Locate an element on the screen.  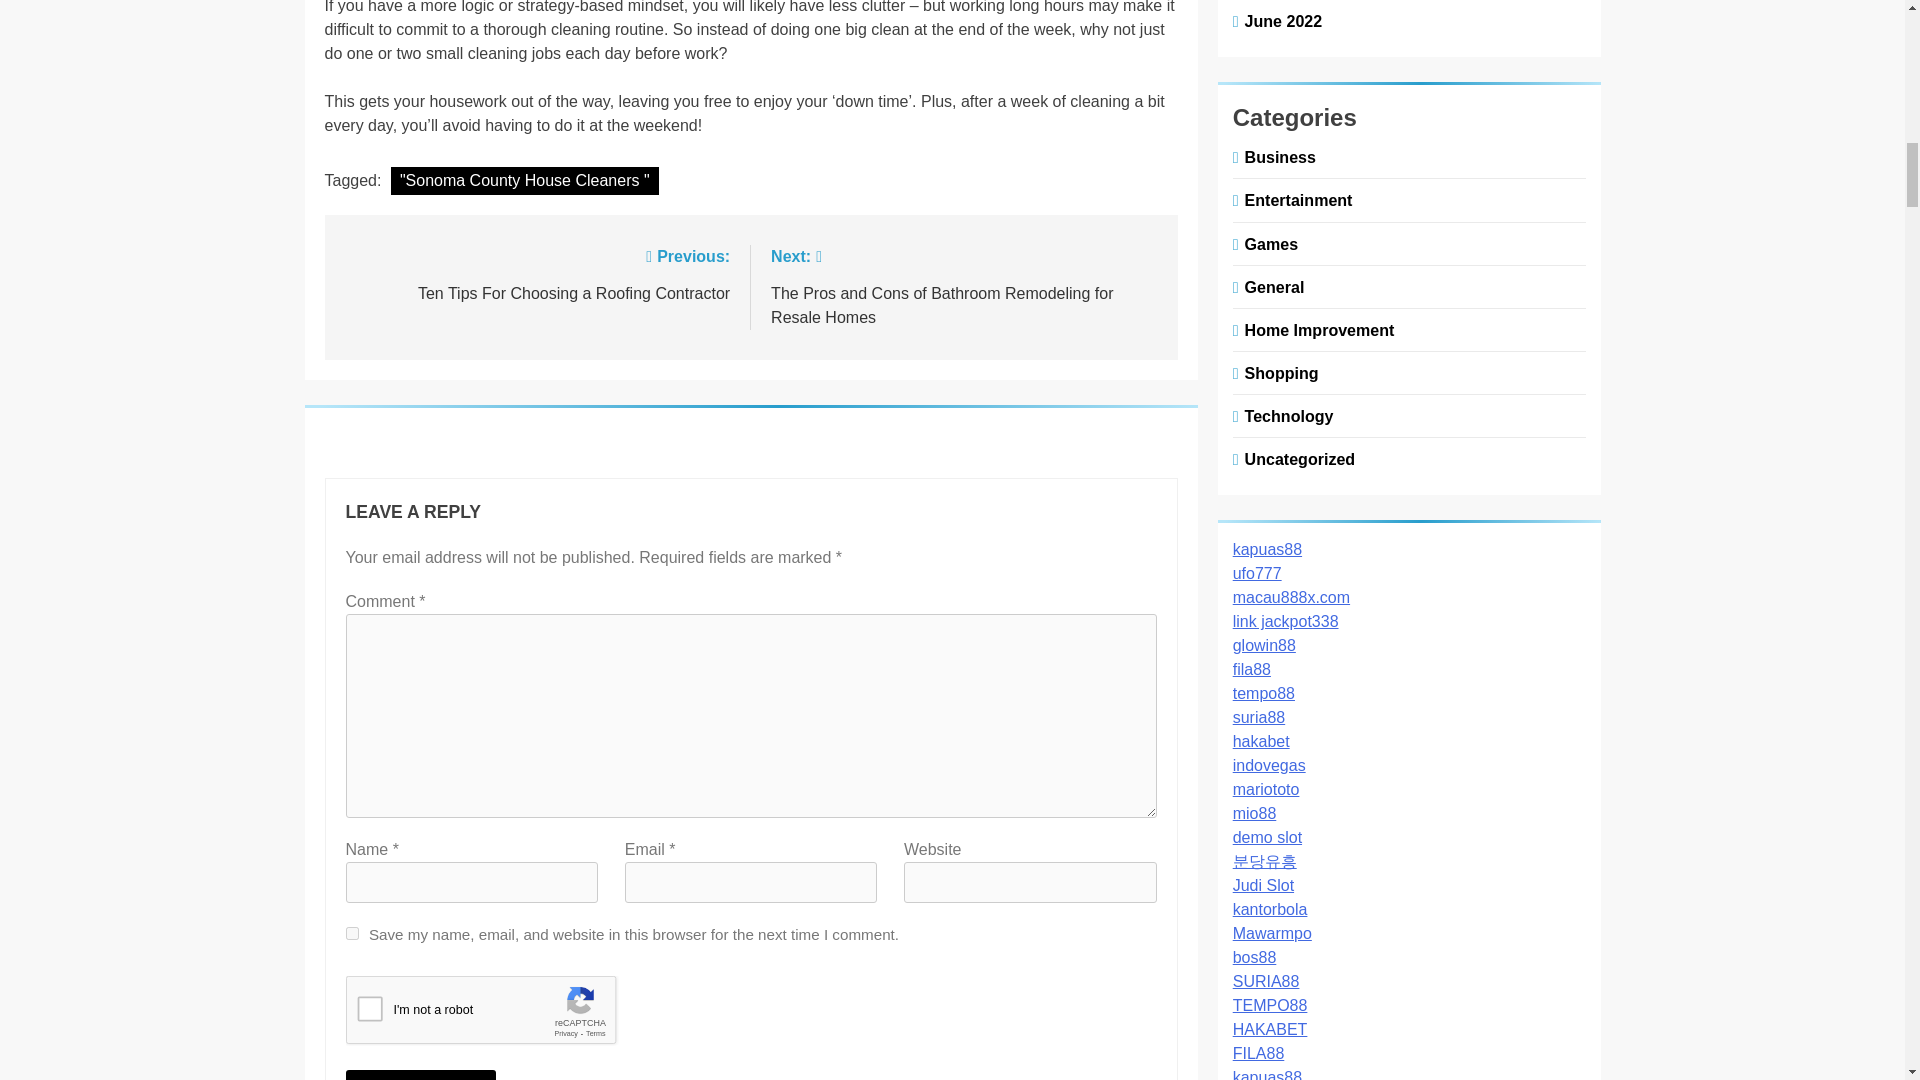
Post Comment is located at coordinates (524, 181).